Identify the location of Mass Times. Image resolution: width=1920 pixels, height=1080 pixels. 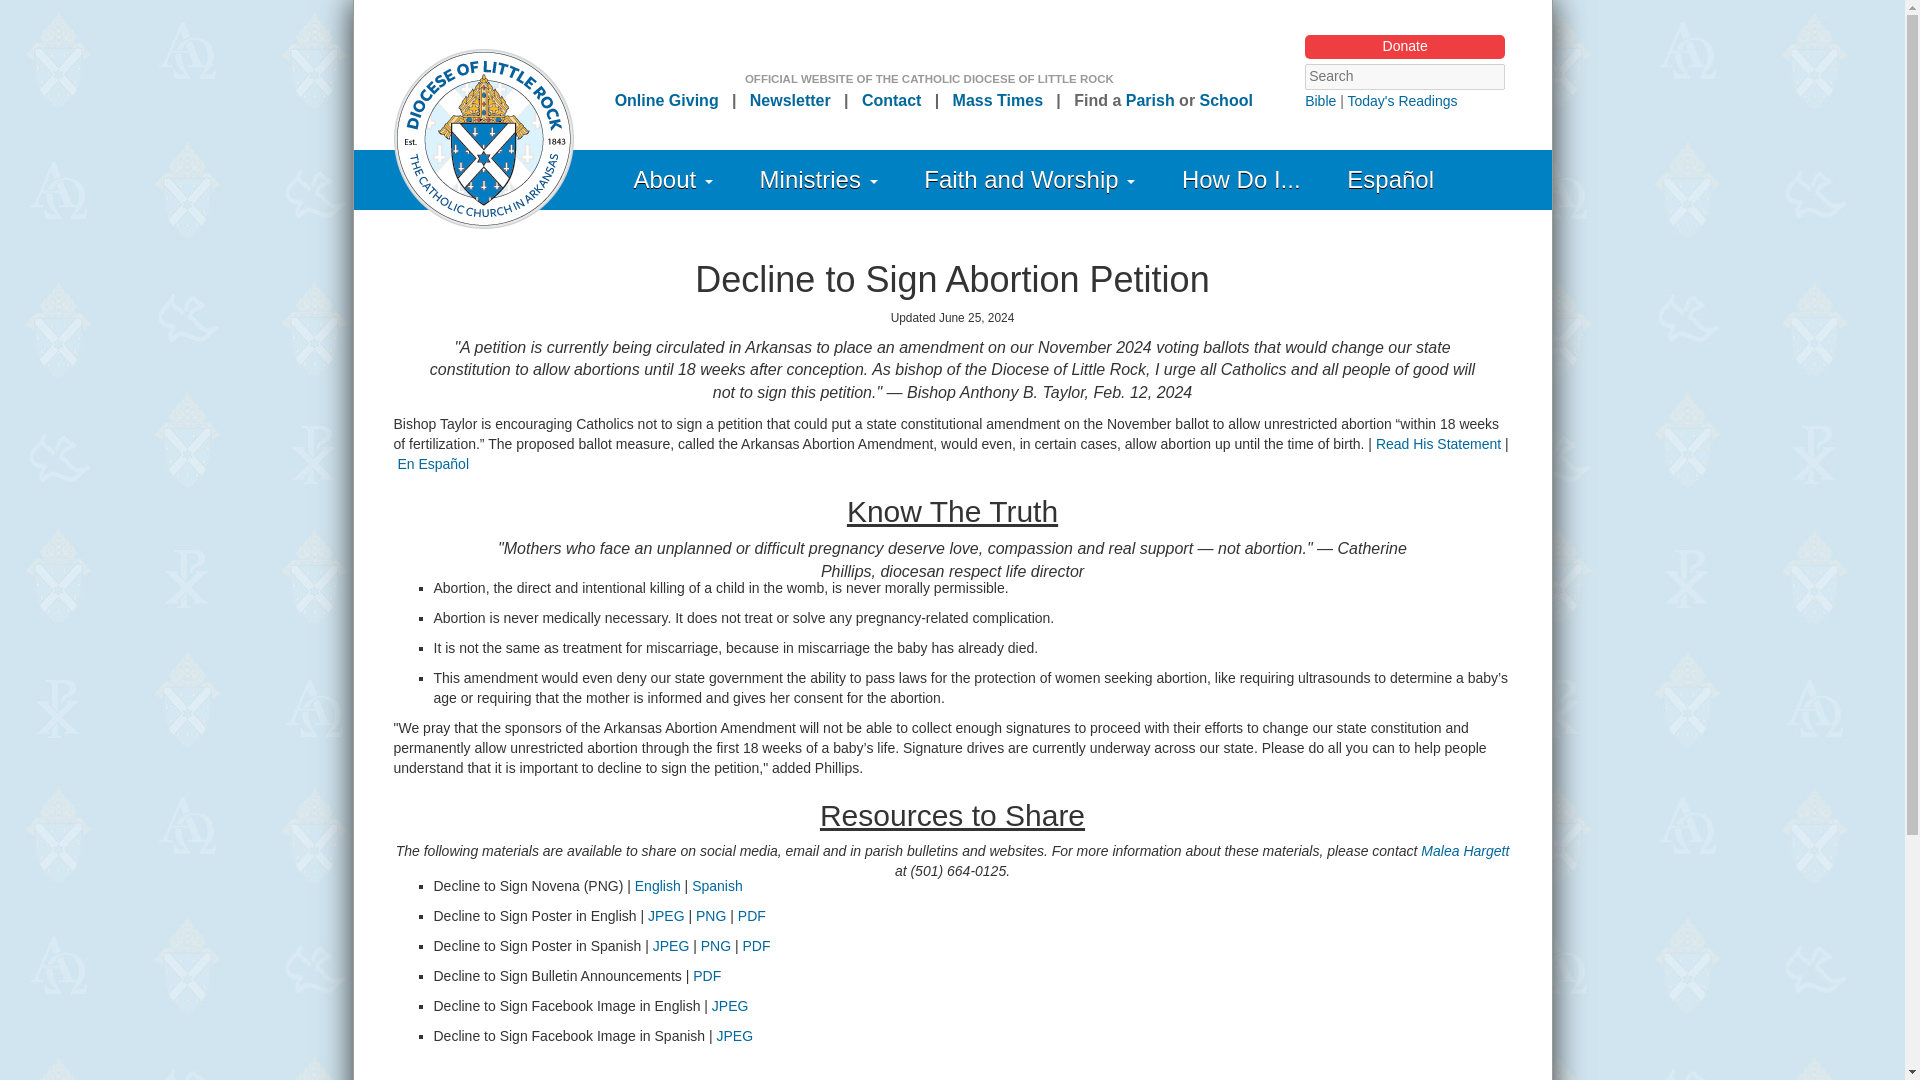
(997, 100).